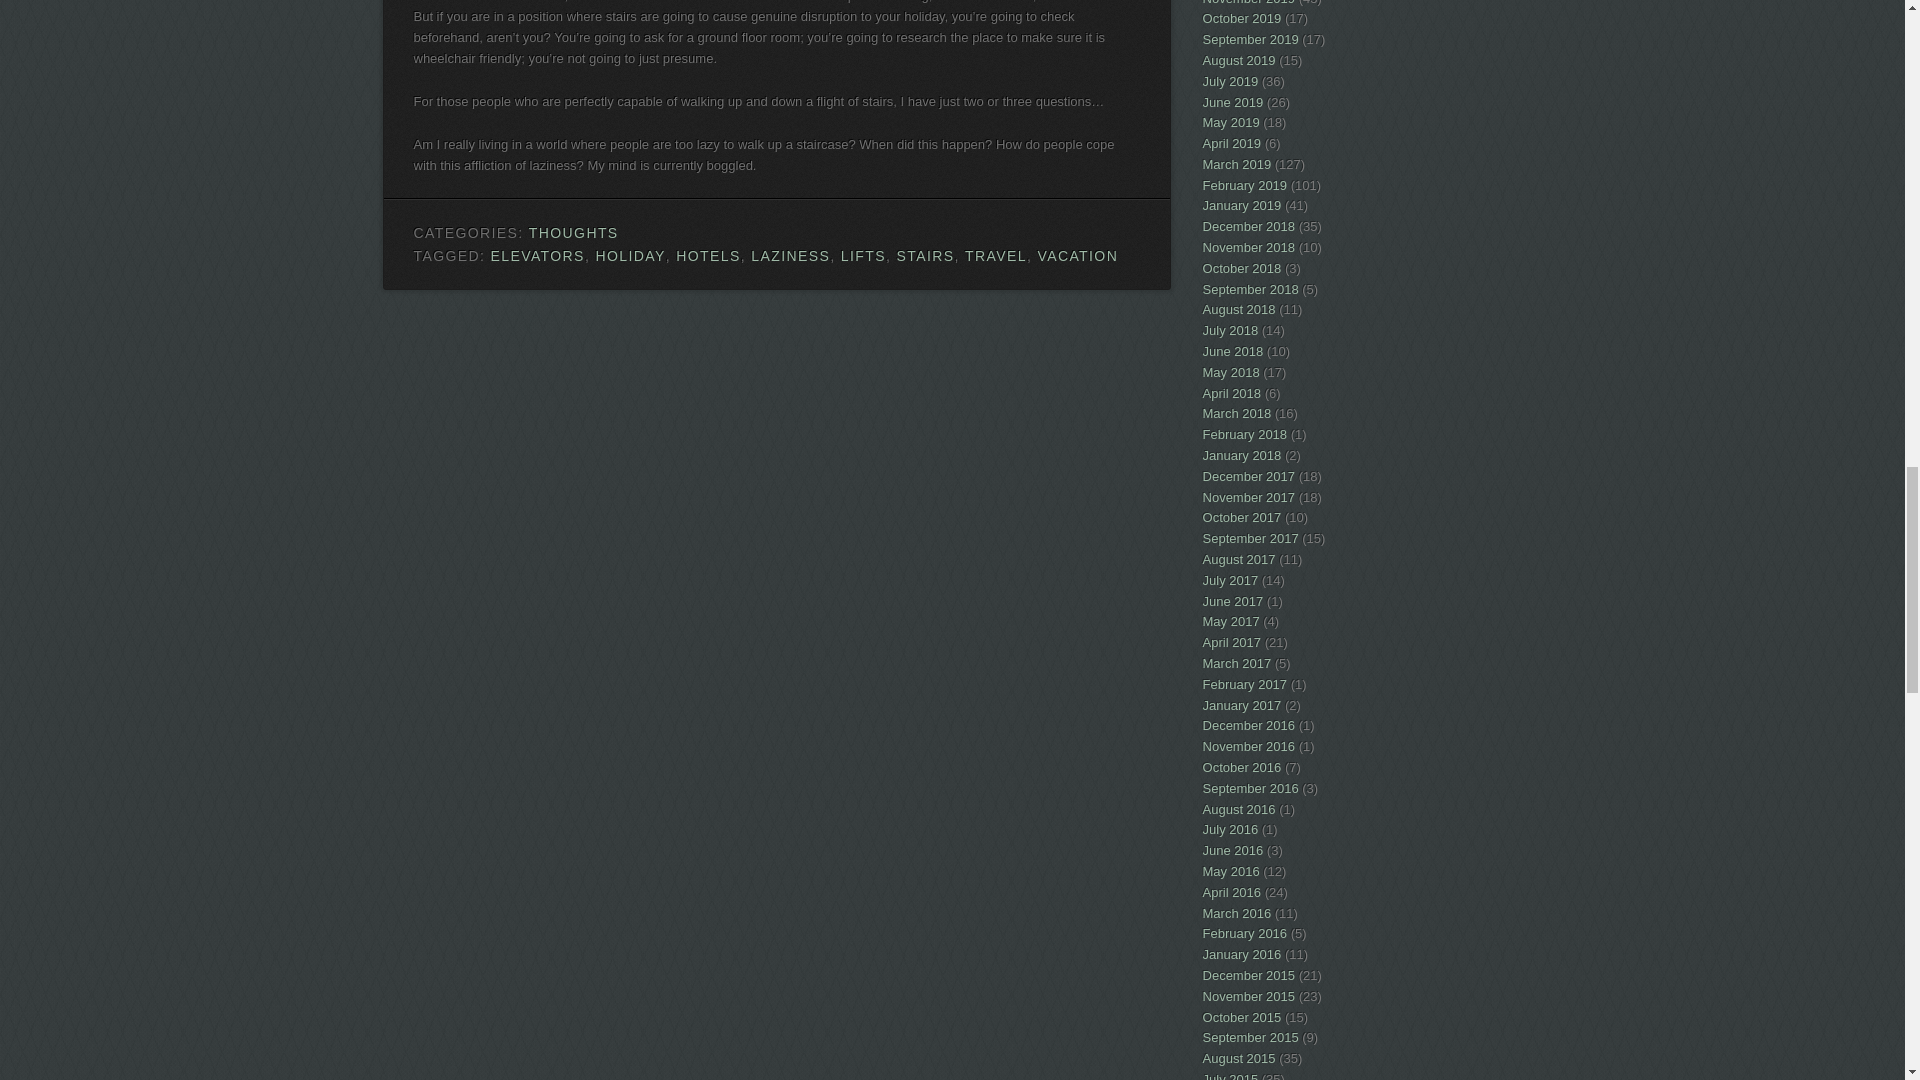 This screenshot has width=1920, height=1080. What do you see at coordinates (996, 256) in the screenshot?
I see `TRAVEL` at bounding box center [996, 256].